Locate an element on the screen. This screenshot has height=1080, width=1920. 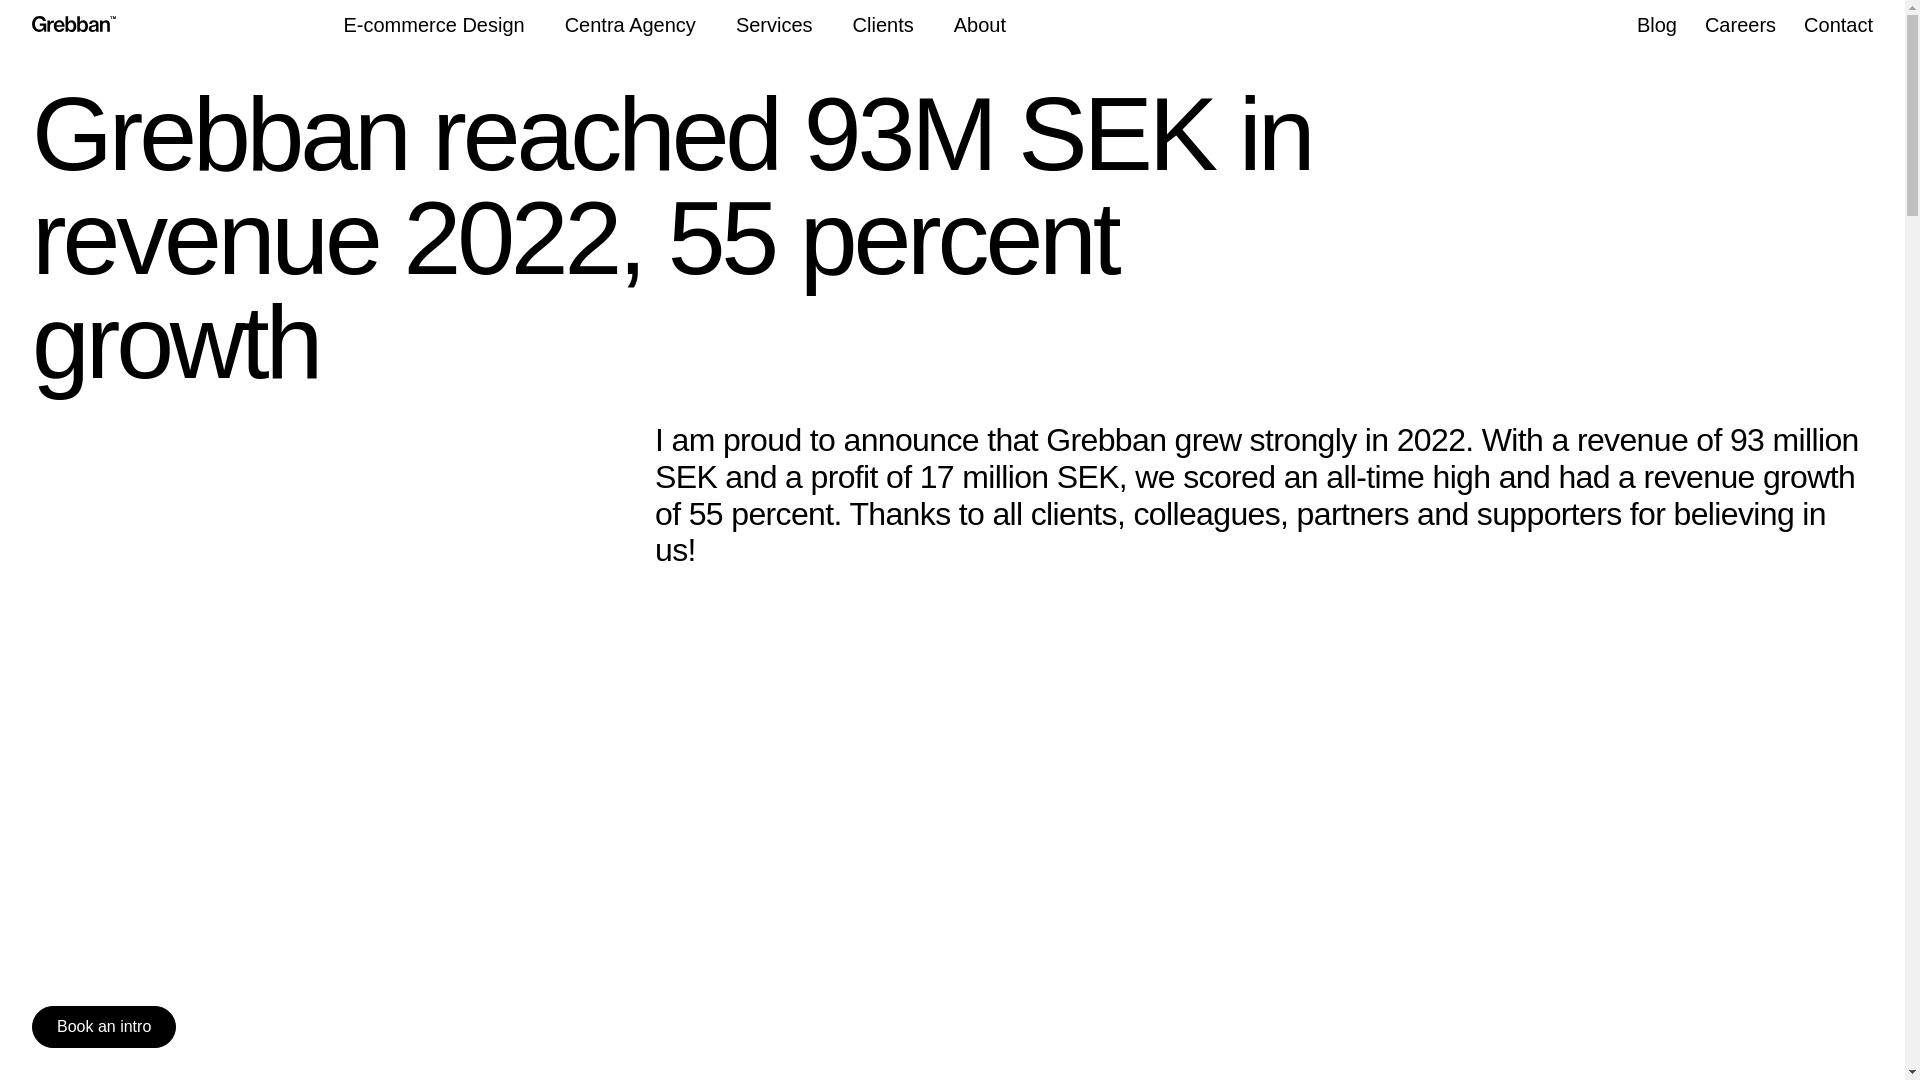
Centra Agency is located at coordinates (630, 25).